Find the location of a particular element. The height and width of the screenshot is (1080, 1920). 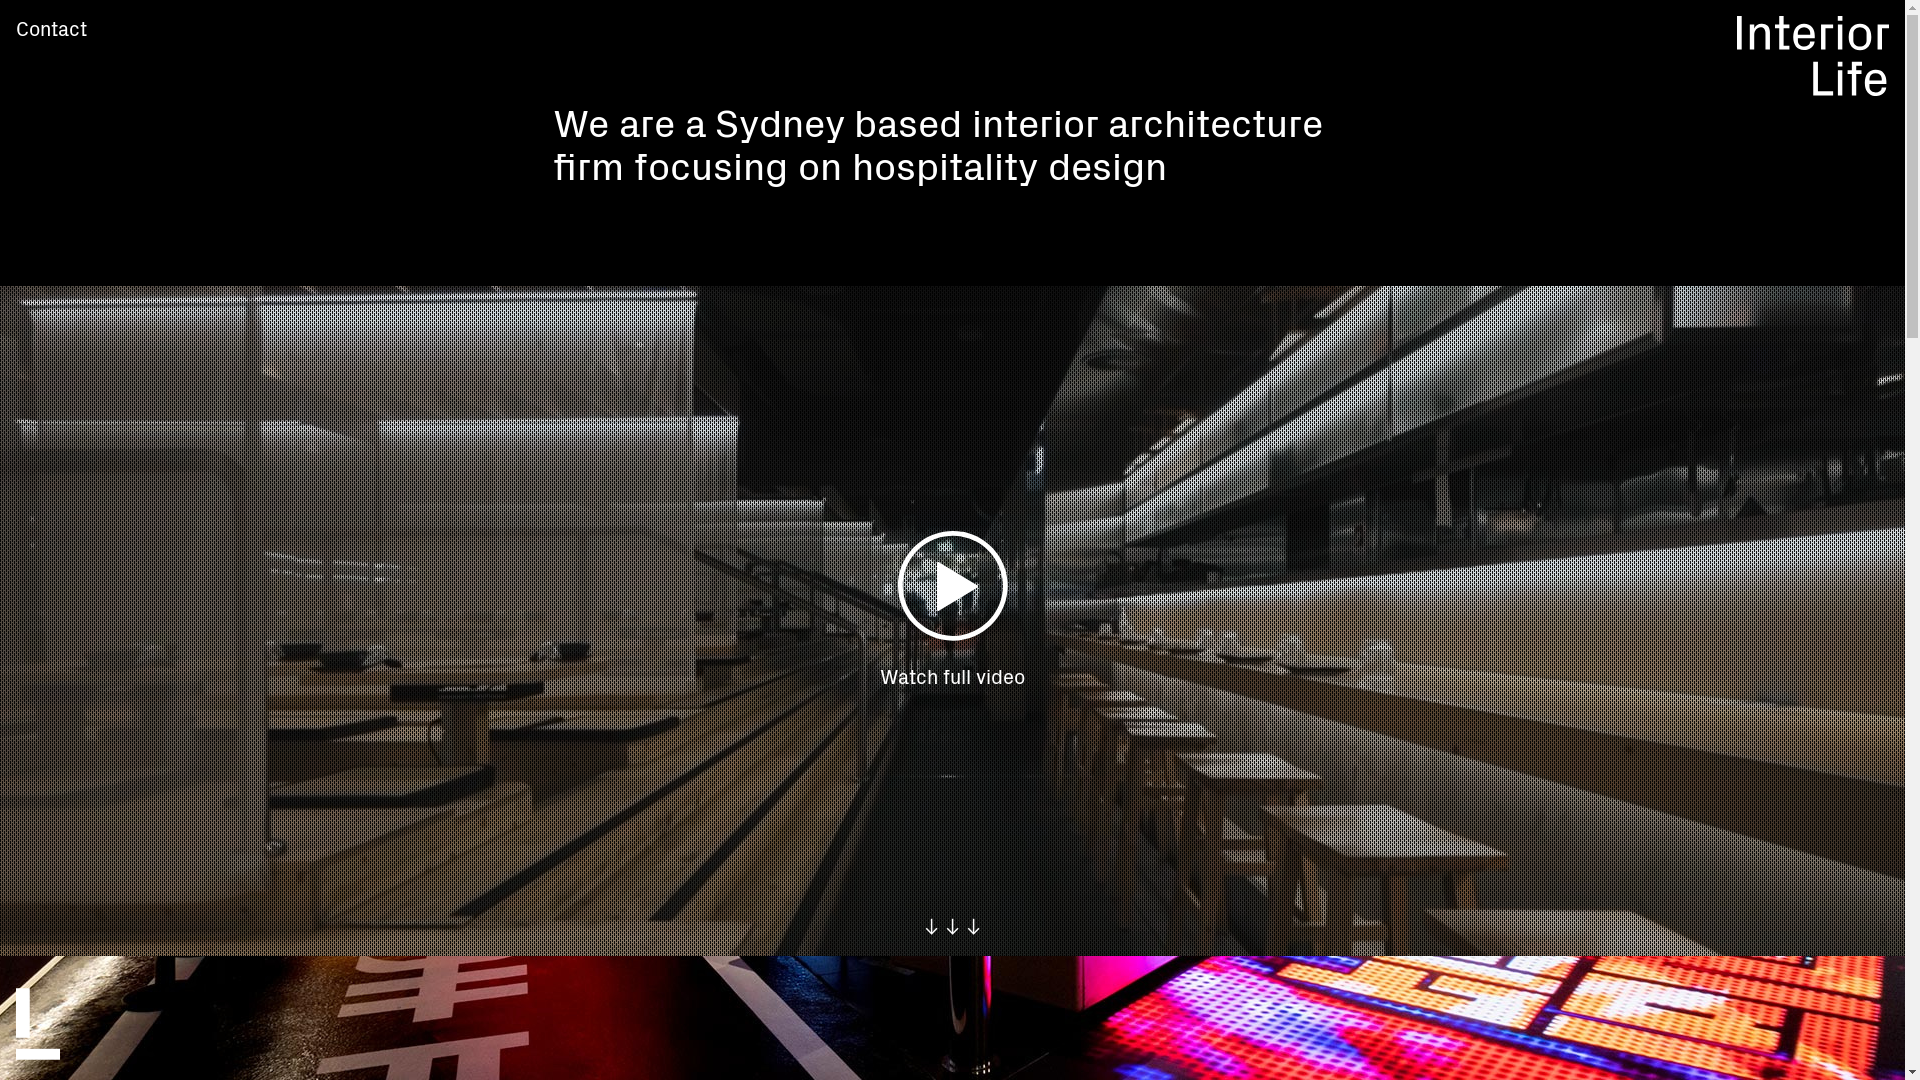

Contact is located at coordinates (52, 28).